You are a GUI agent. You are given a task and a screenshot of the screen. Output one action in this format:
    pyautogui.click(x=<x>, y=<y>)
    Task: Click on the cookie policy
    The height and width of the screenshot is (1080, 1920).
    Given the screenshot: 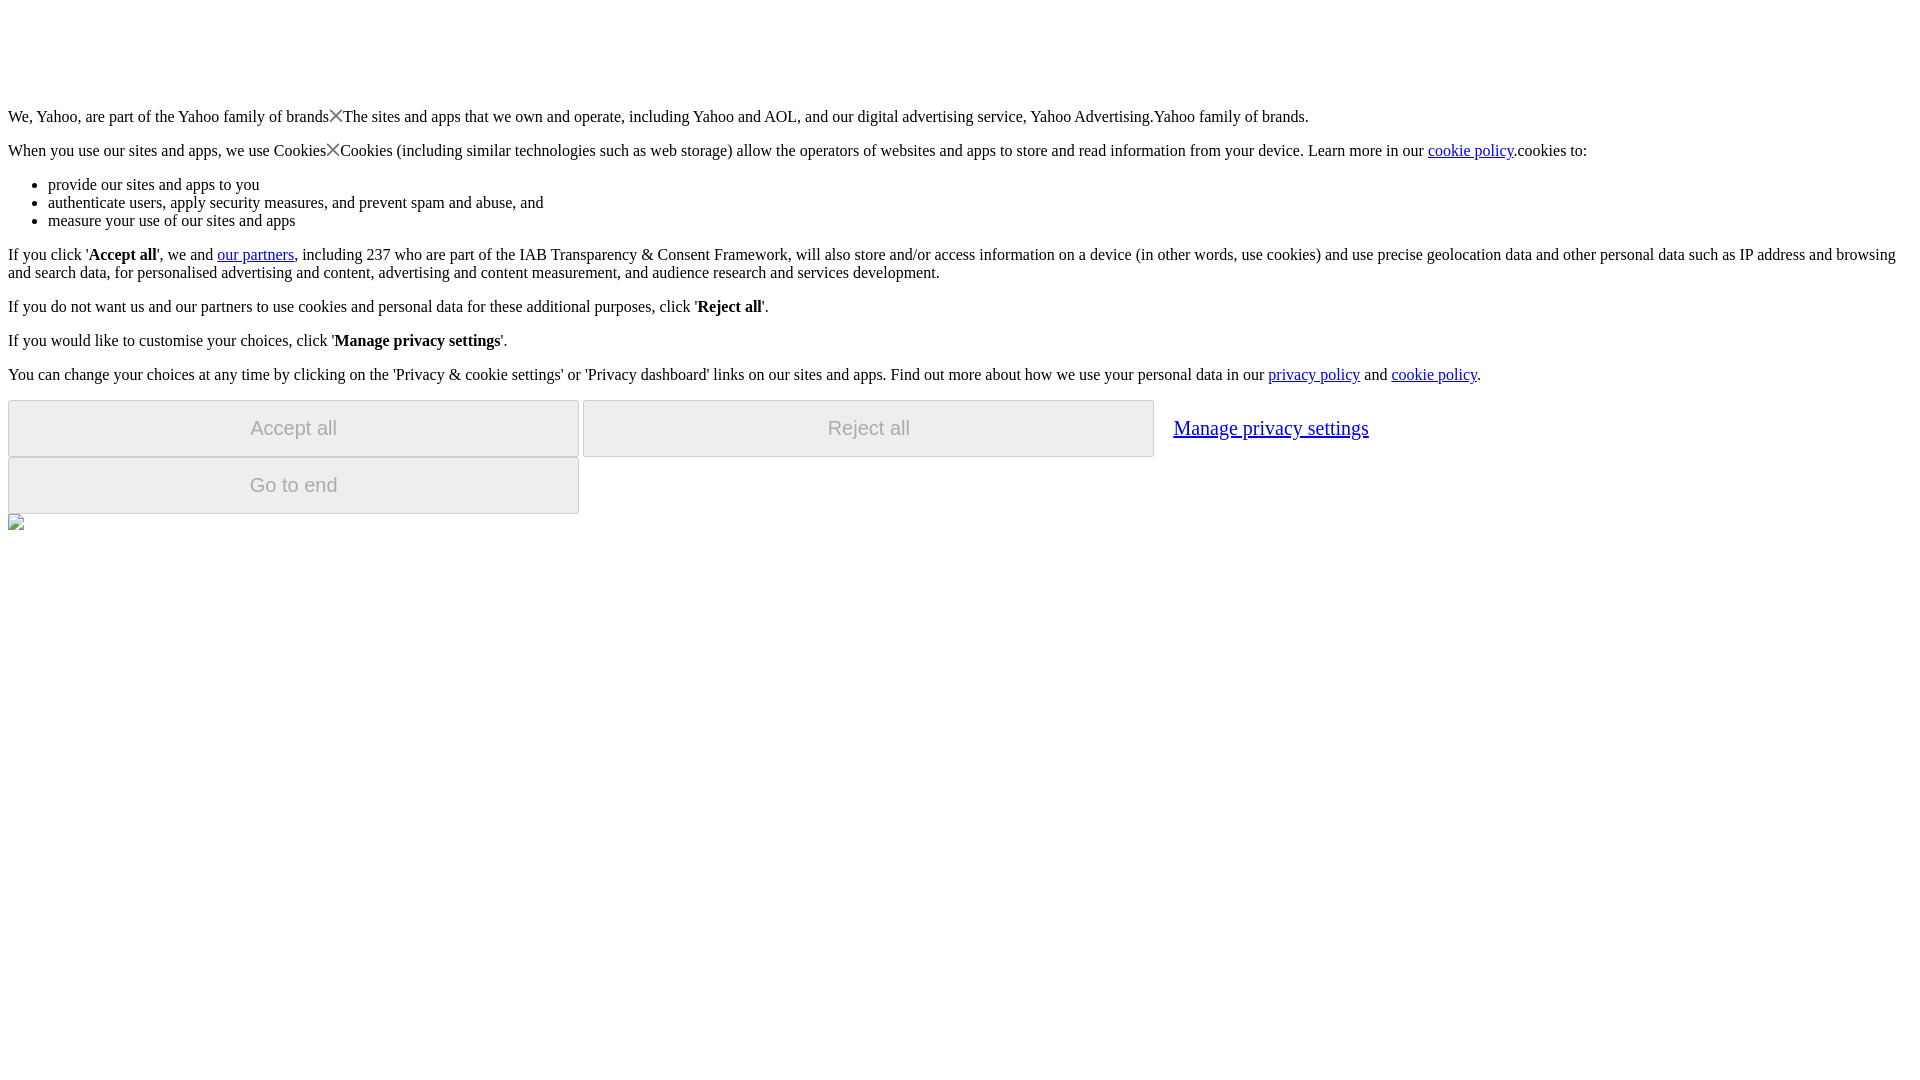 What is the action you would take?
    pyautogui.click(x=1433, y=374)
    